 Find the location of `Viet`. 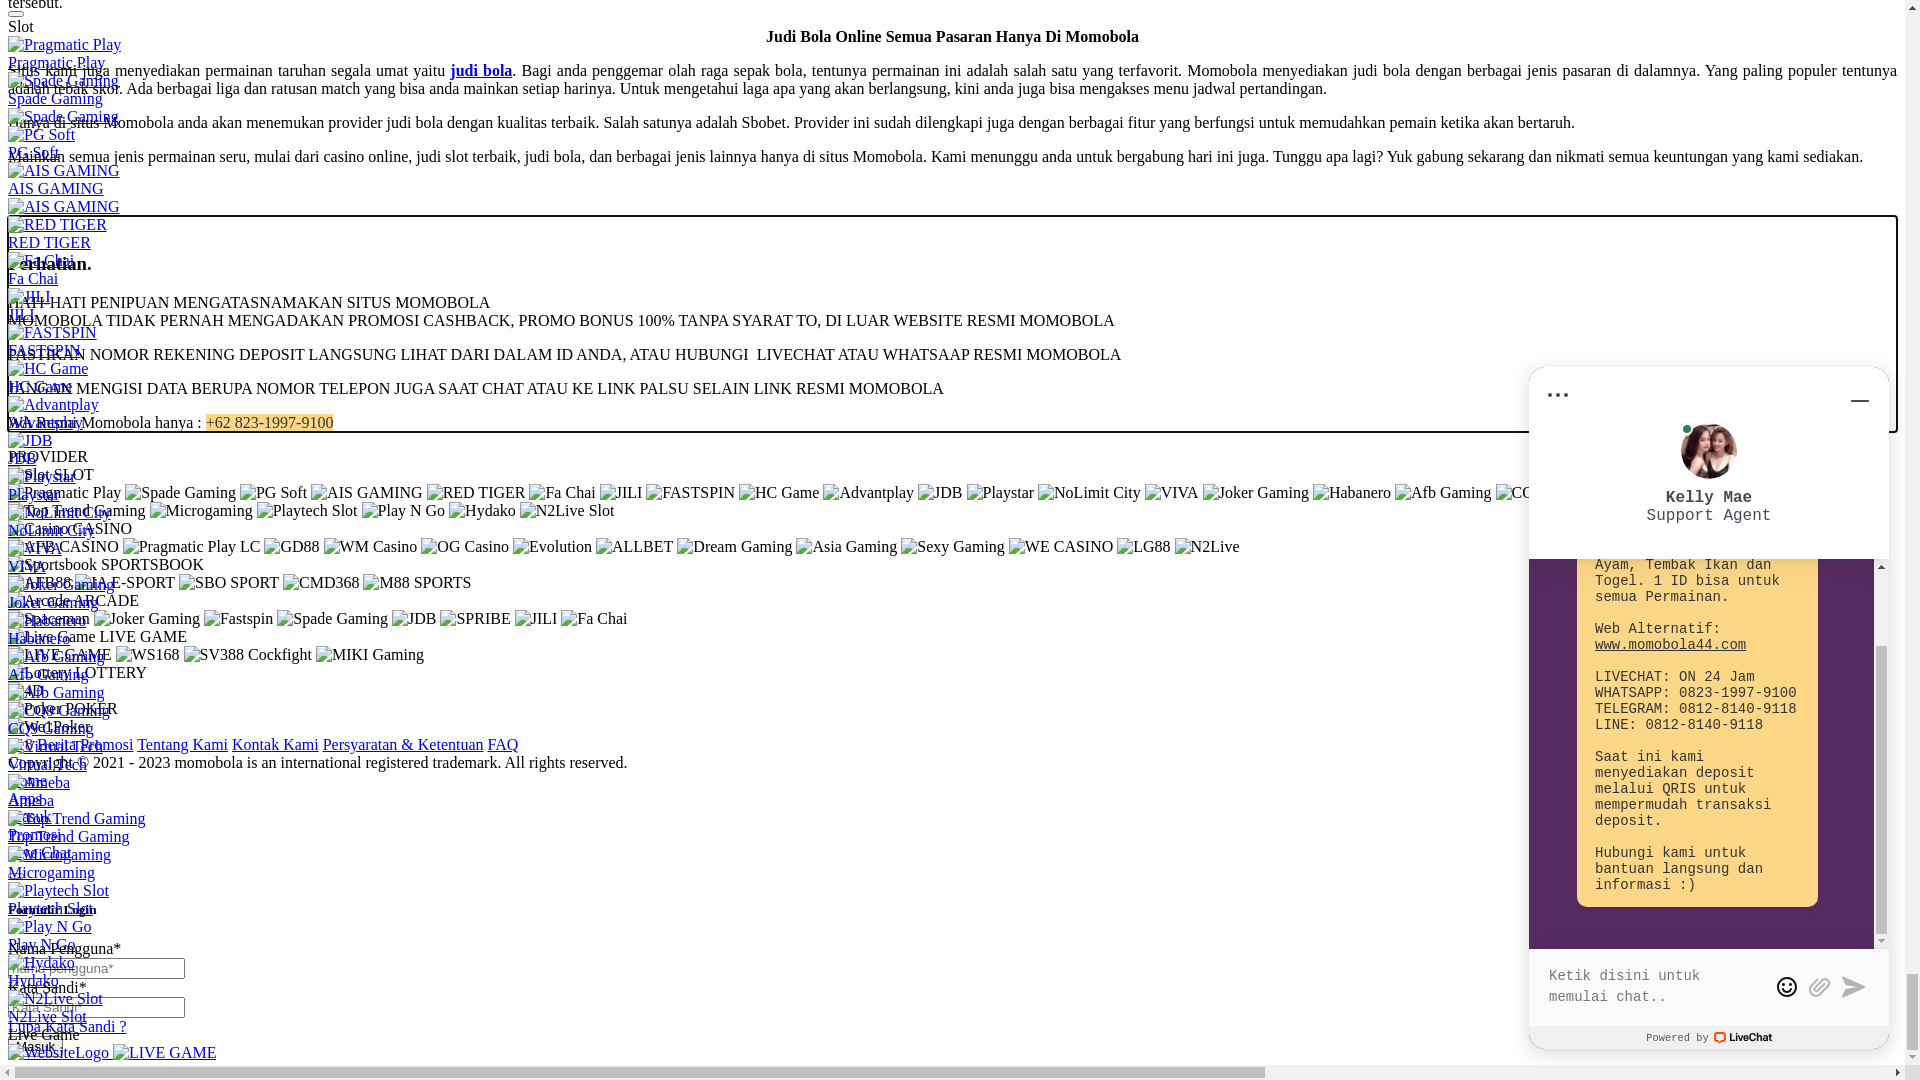

Viet is located at coordinates (952, 840).